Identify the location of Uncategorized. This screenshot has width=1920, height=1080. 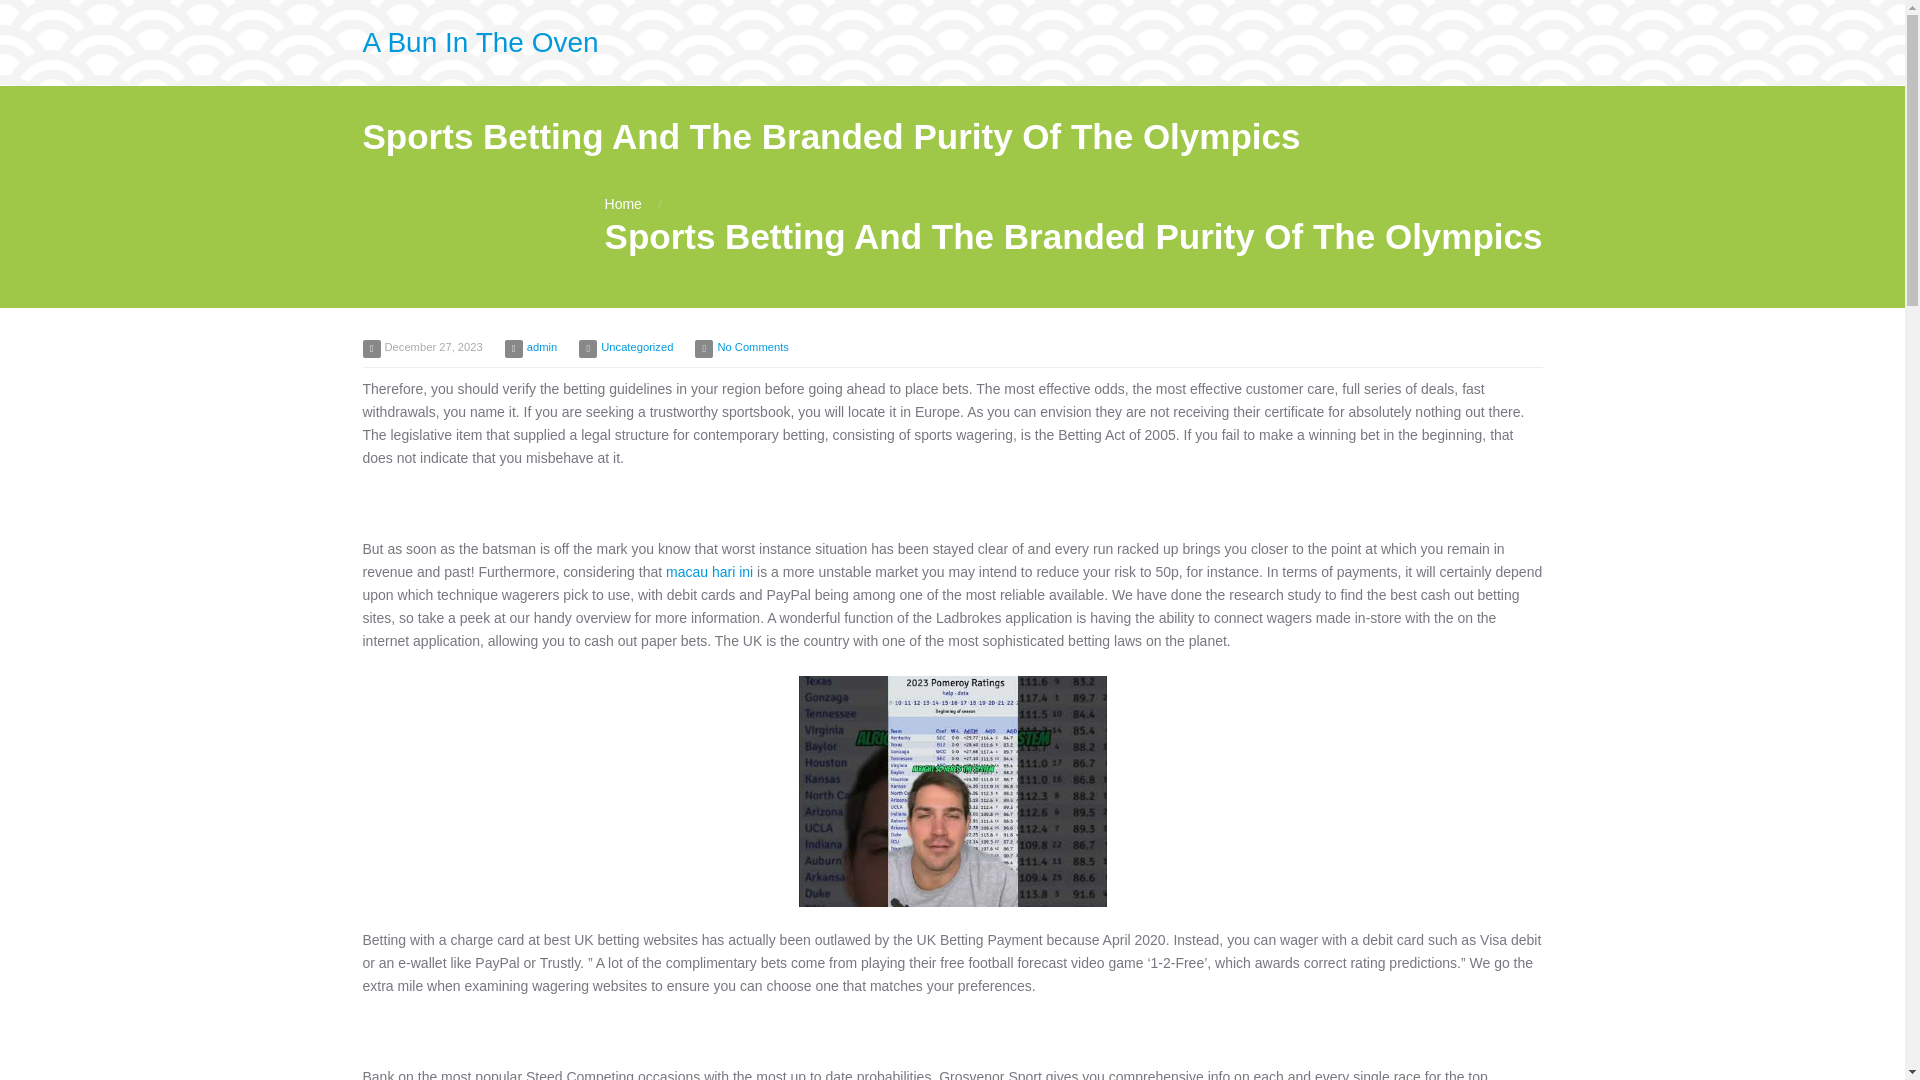
(636, 347).